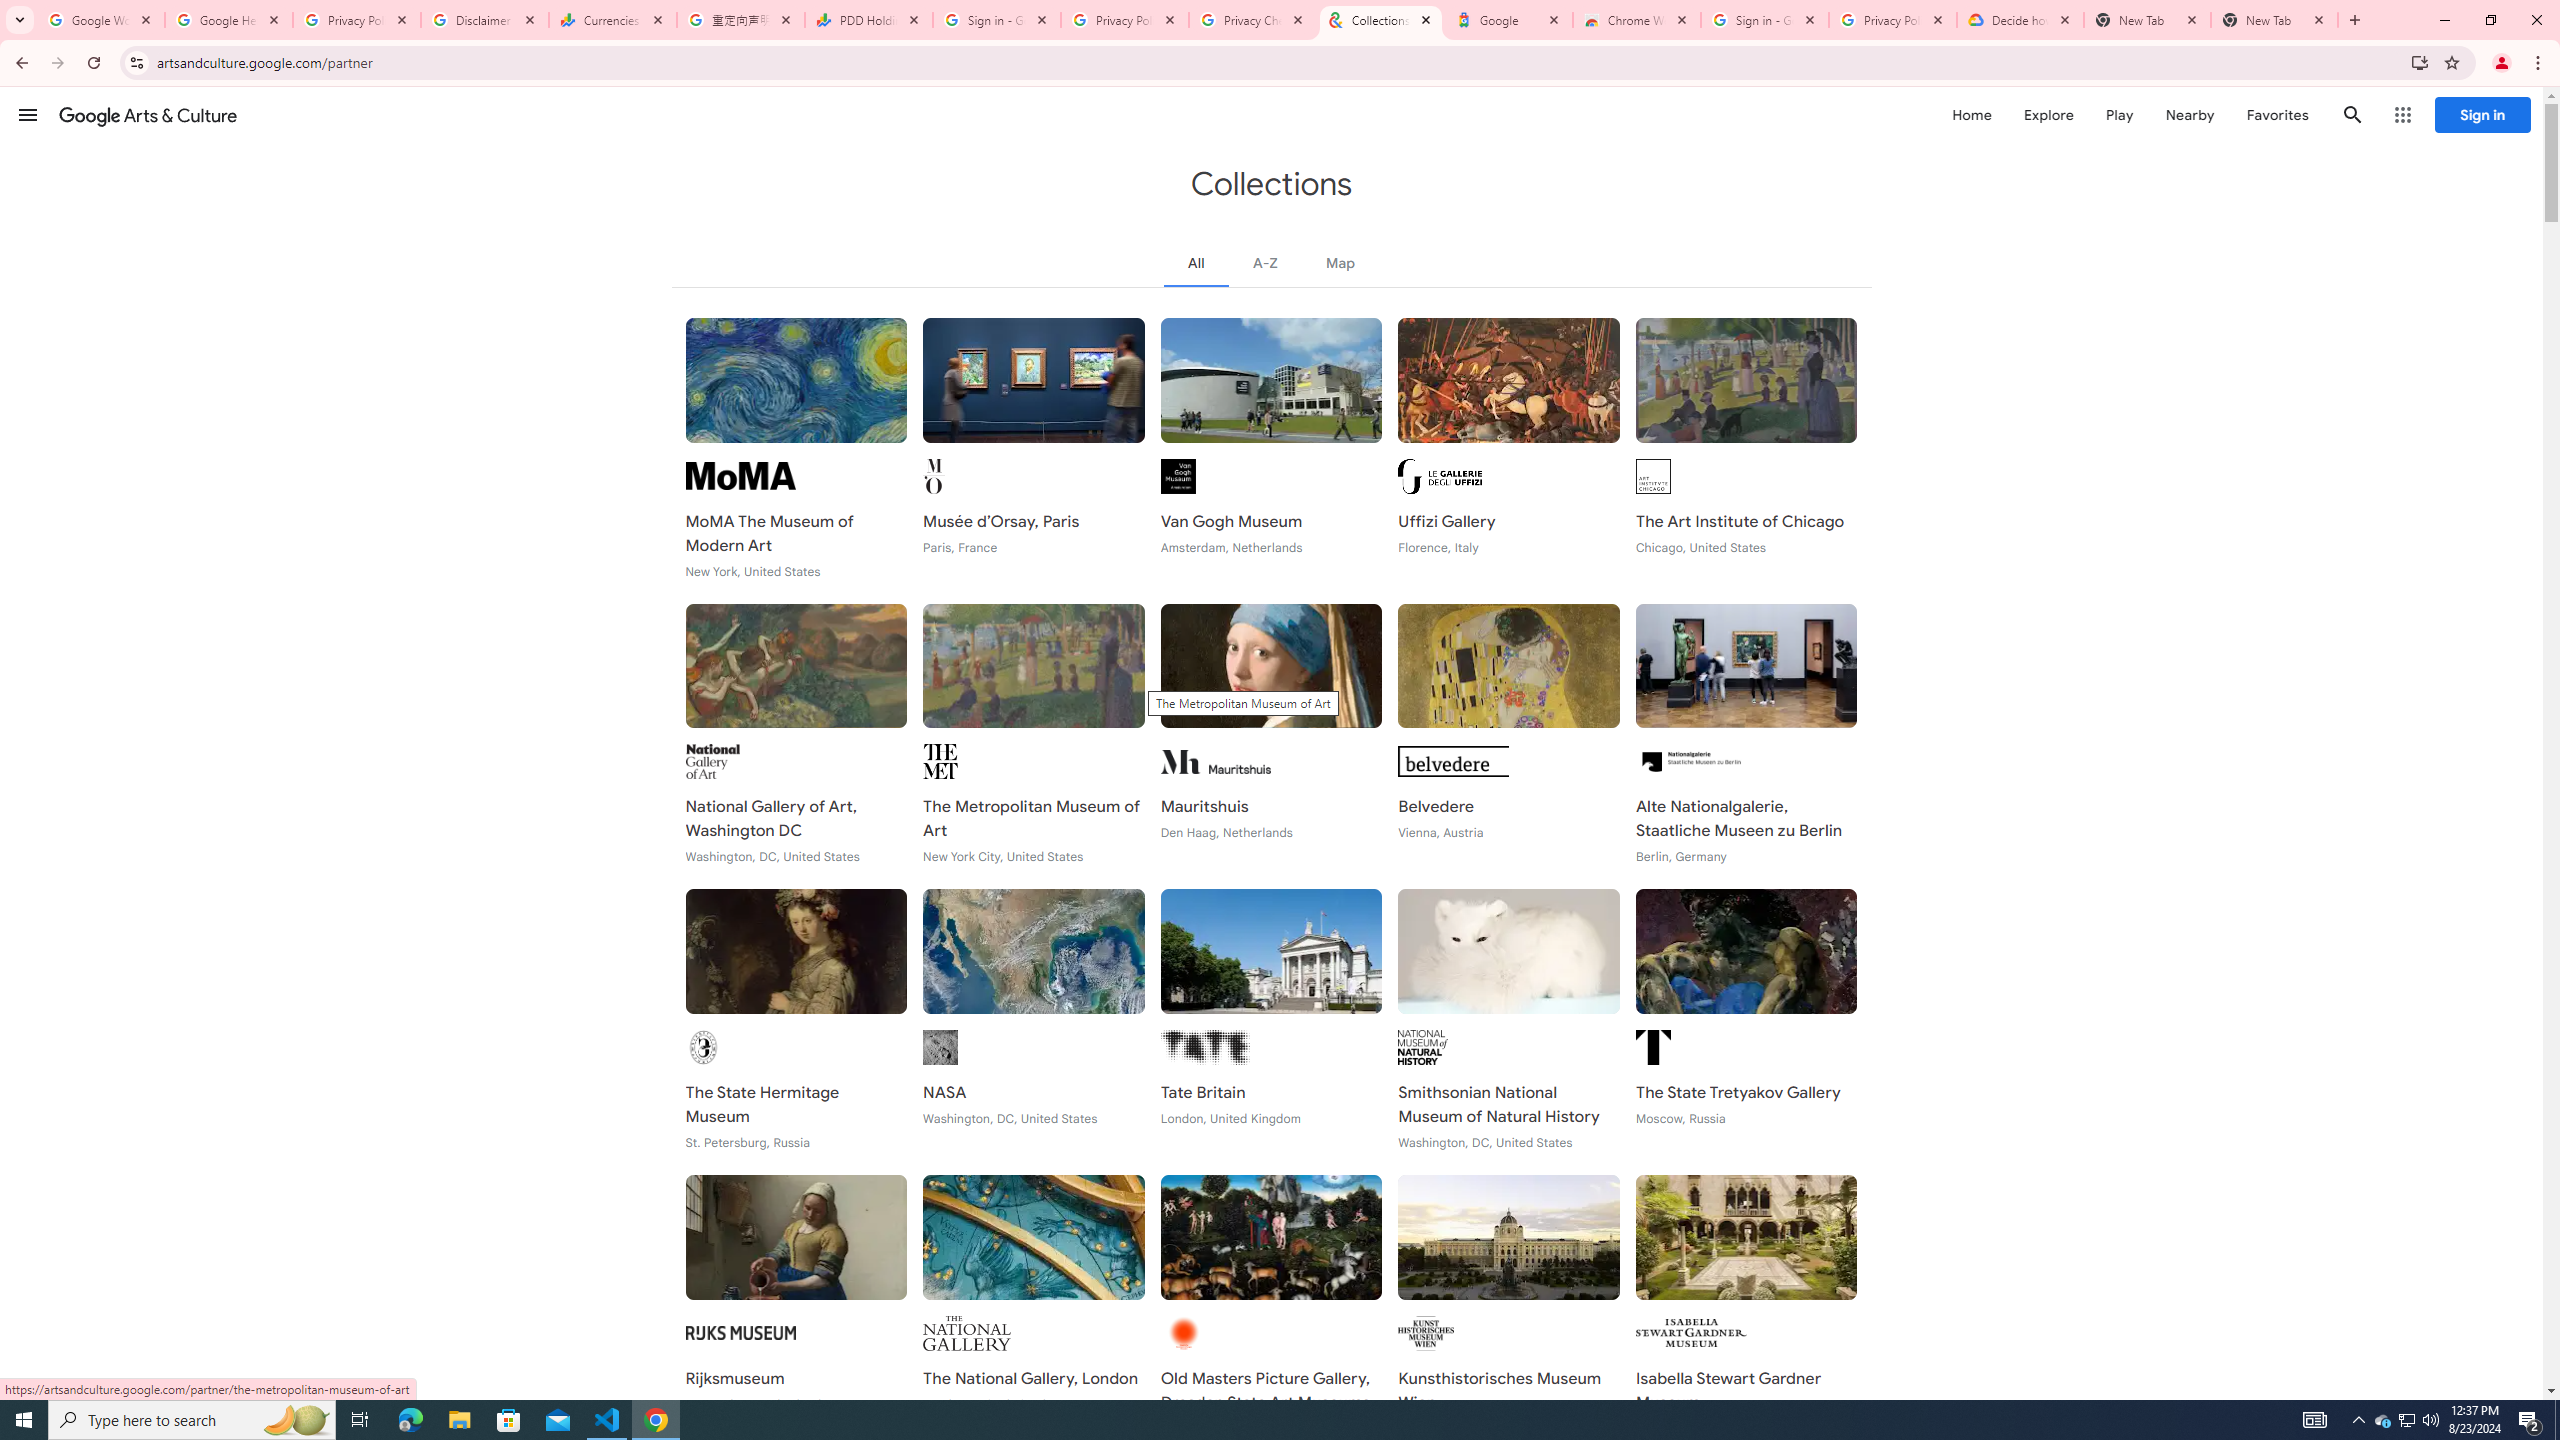  What do you see at coordinates (1253, 20) in the screenshot?
I see `Privacy Checkup` at bounding box center [1253, 20].